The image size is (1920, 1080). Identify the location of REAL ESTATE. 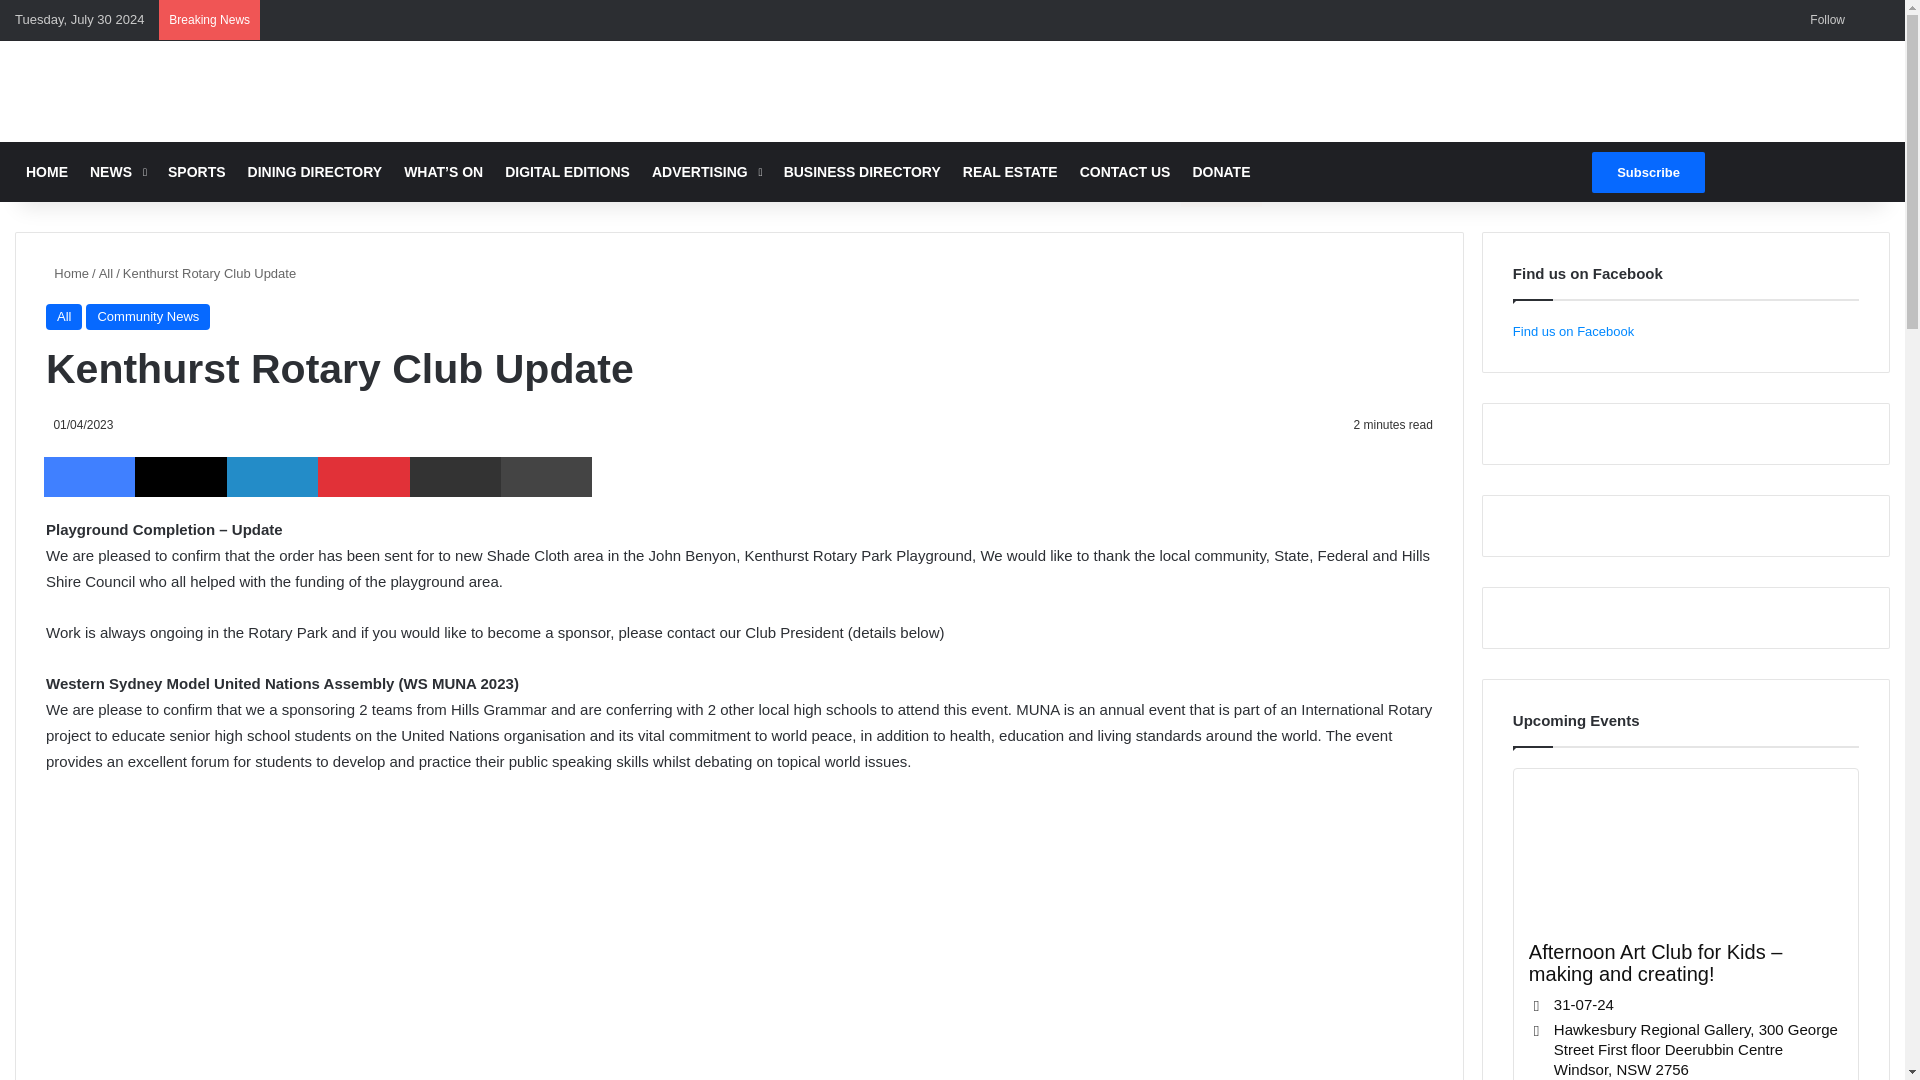
(1010, 171).